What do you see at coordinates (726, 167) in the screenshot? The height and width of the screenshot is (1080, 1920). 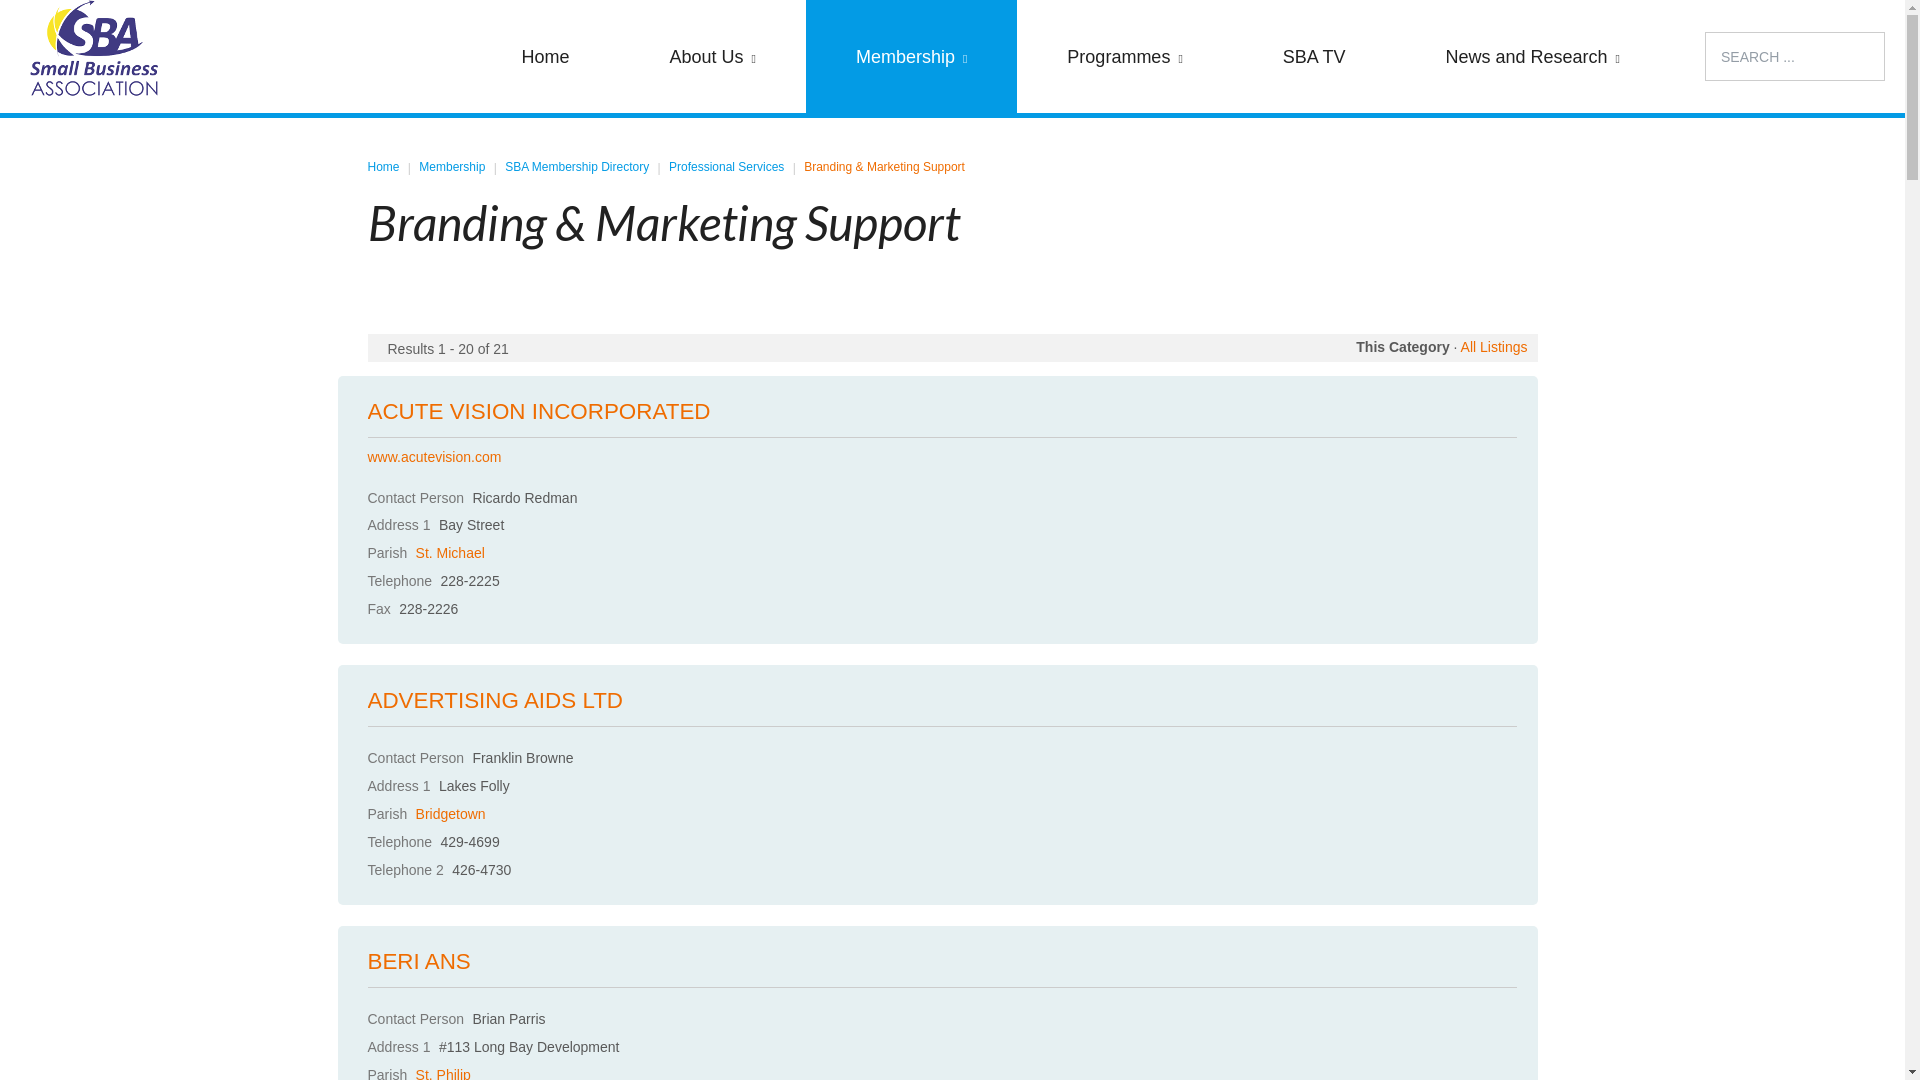 I see `Professional Services` at bounding box center [726, 167].